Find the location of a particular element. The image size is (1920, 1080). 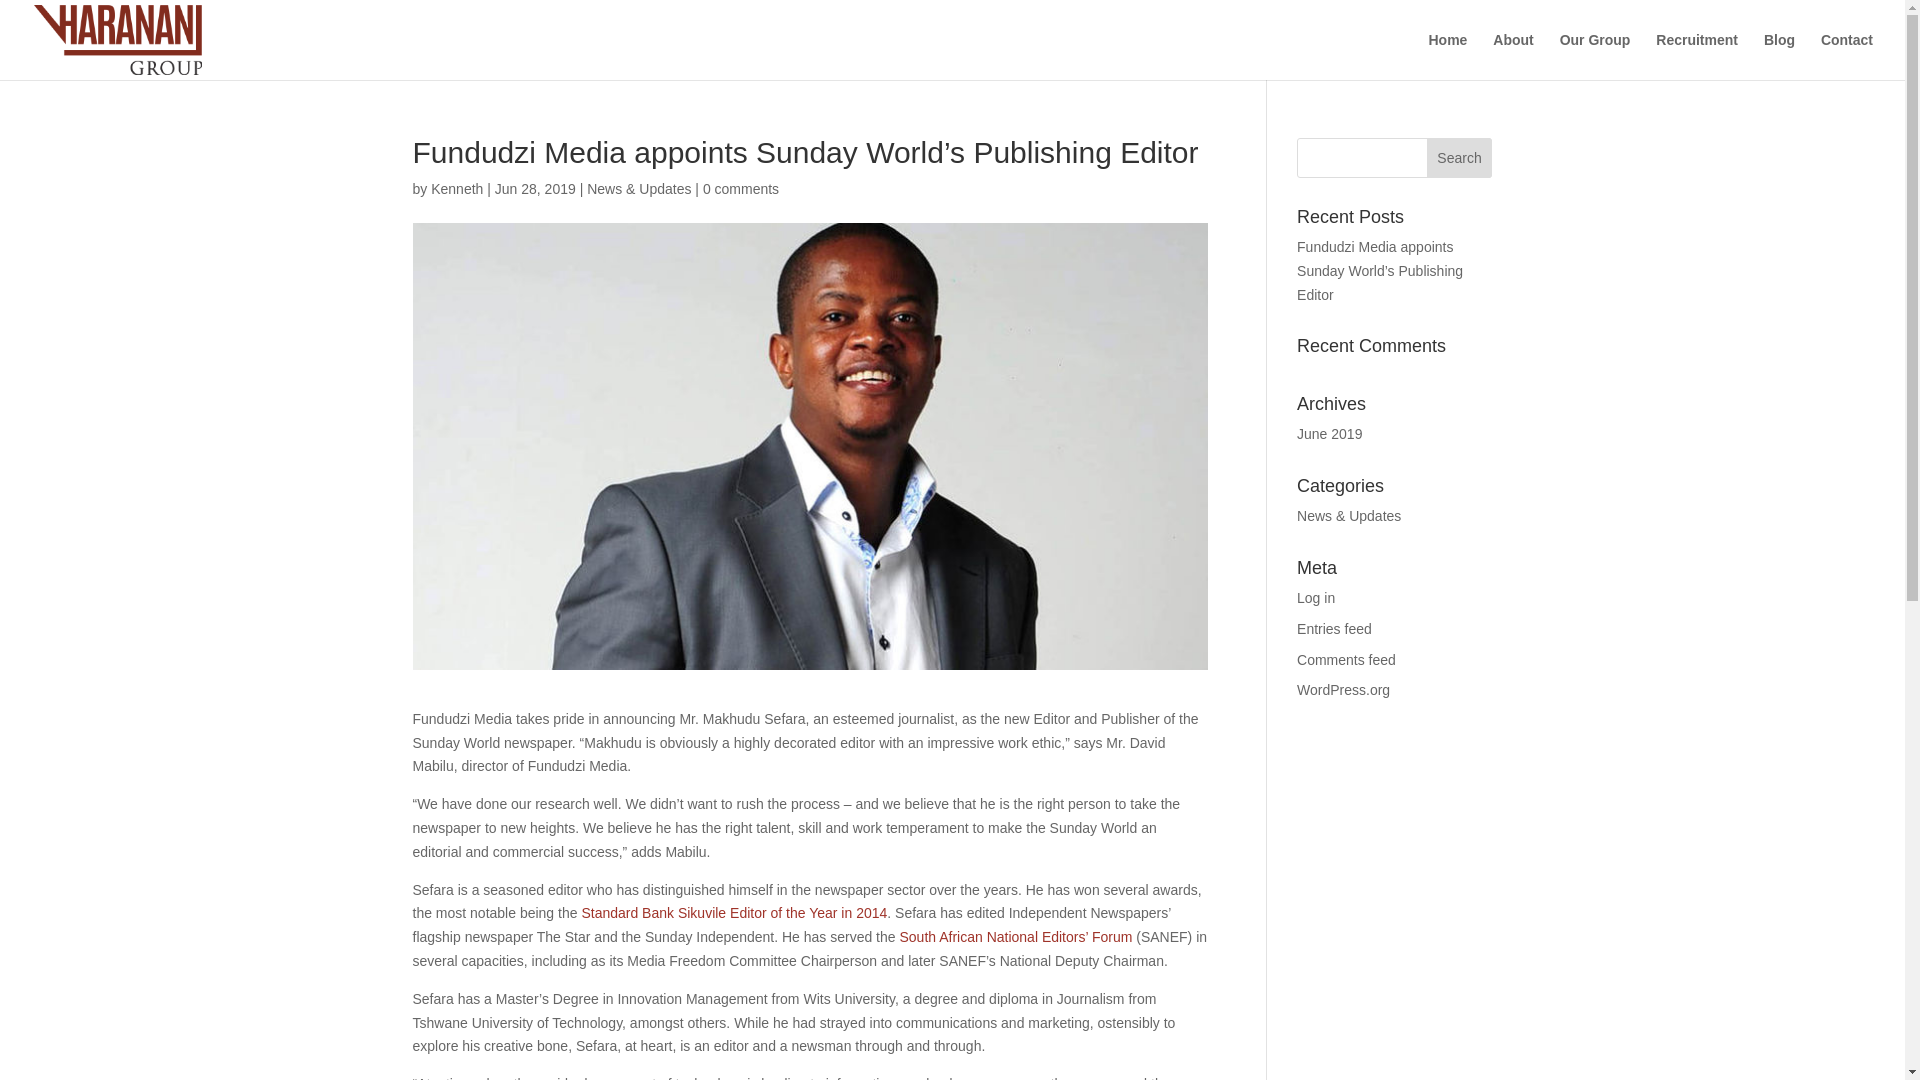

Entries feed is located at coordinates (1334, 629).